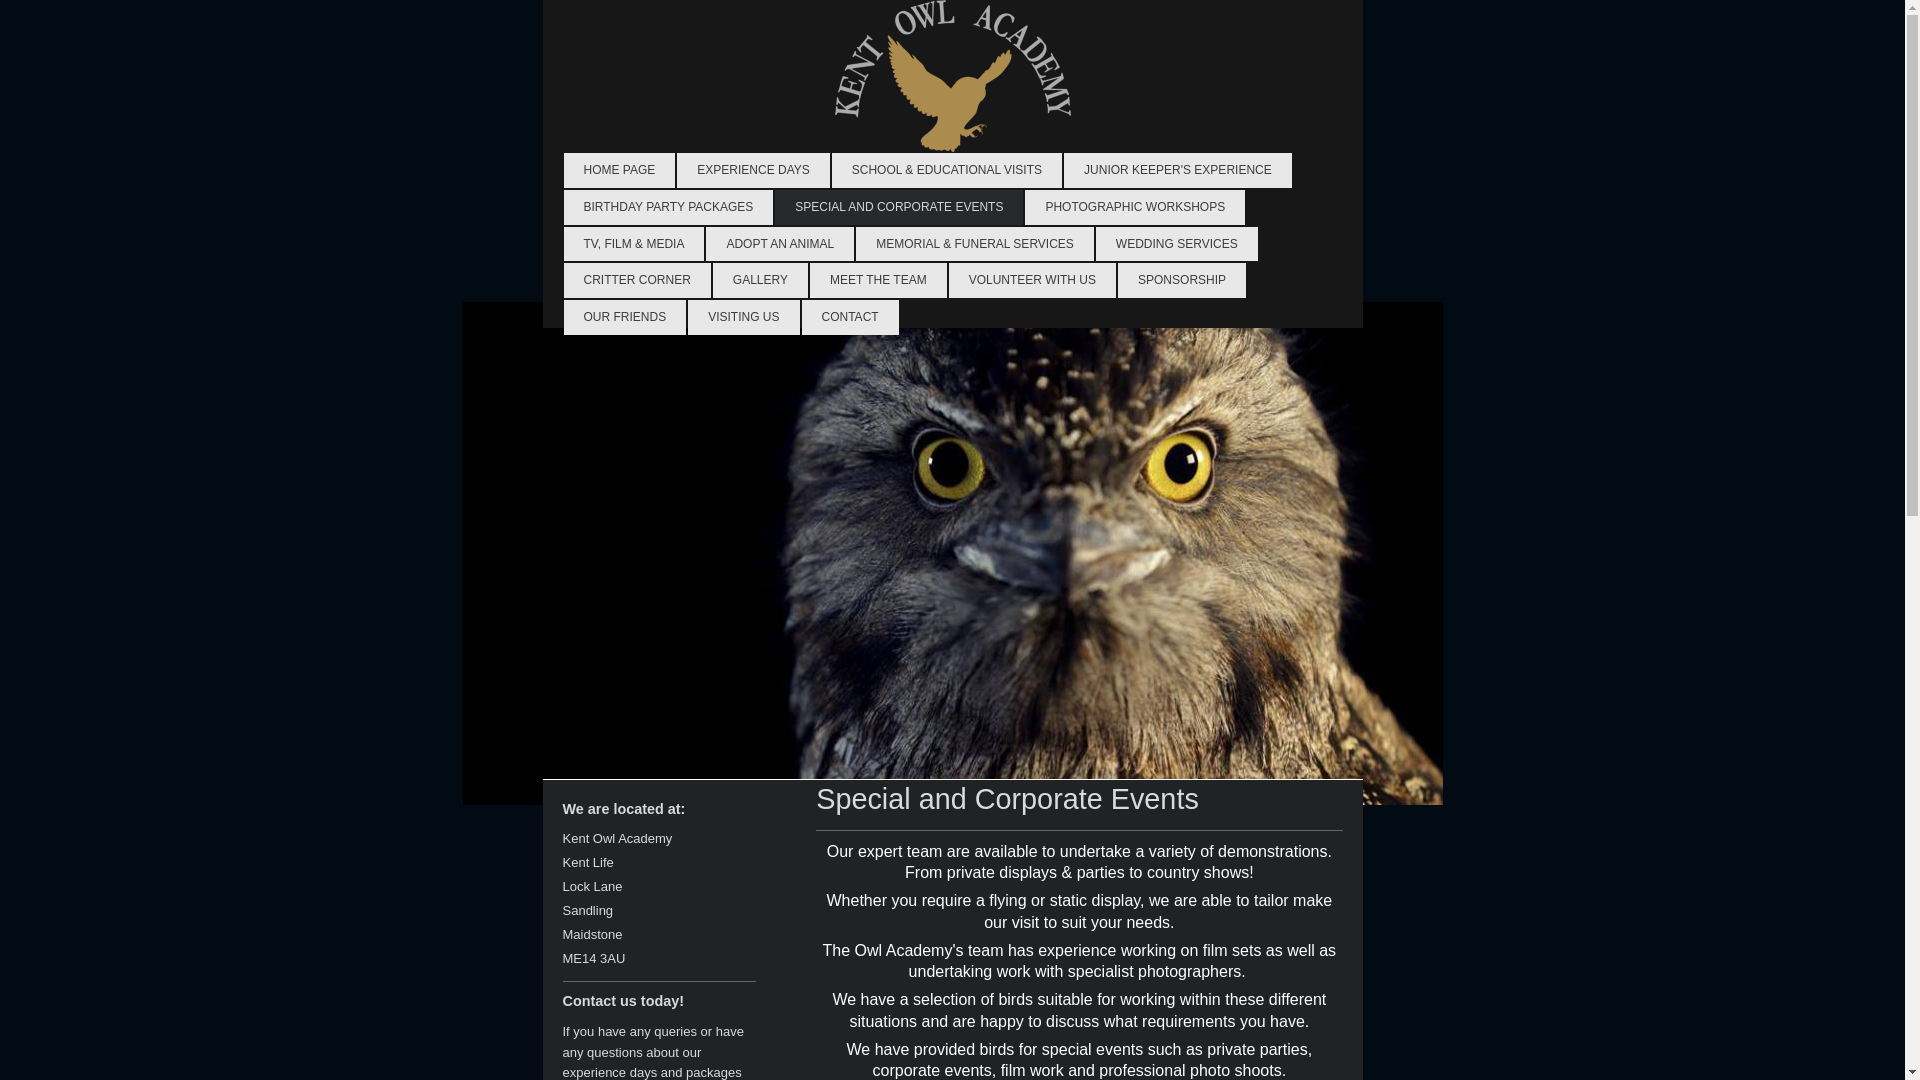 The height and width of the screenshot is (1080, 1920). Describe the element at coordinates (899, 207) in the screenshot. I see `SPECIAL AND CORPORATE EVENTS` at that location.